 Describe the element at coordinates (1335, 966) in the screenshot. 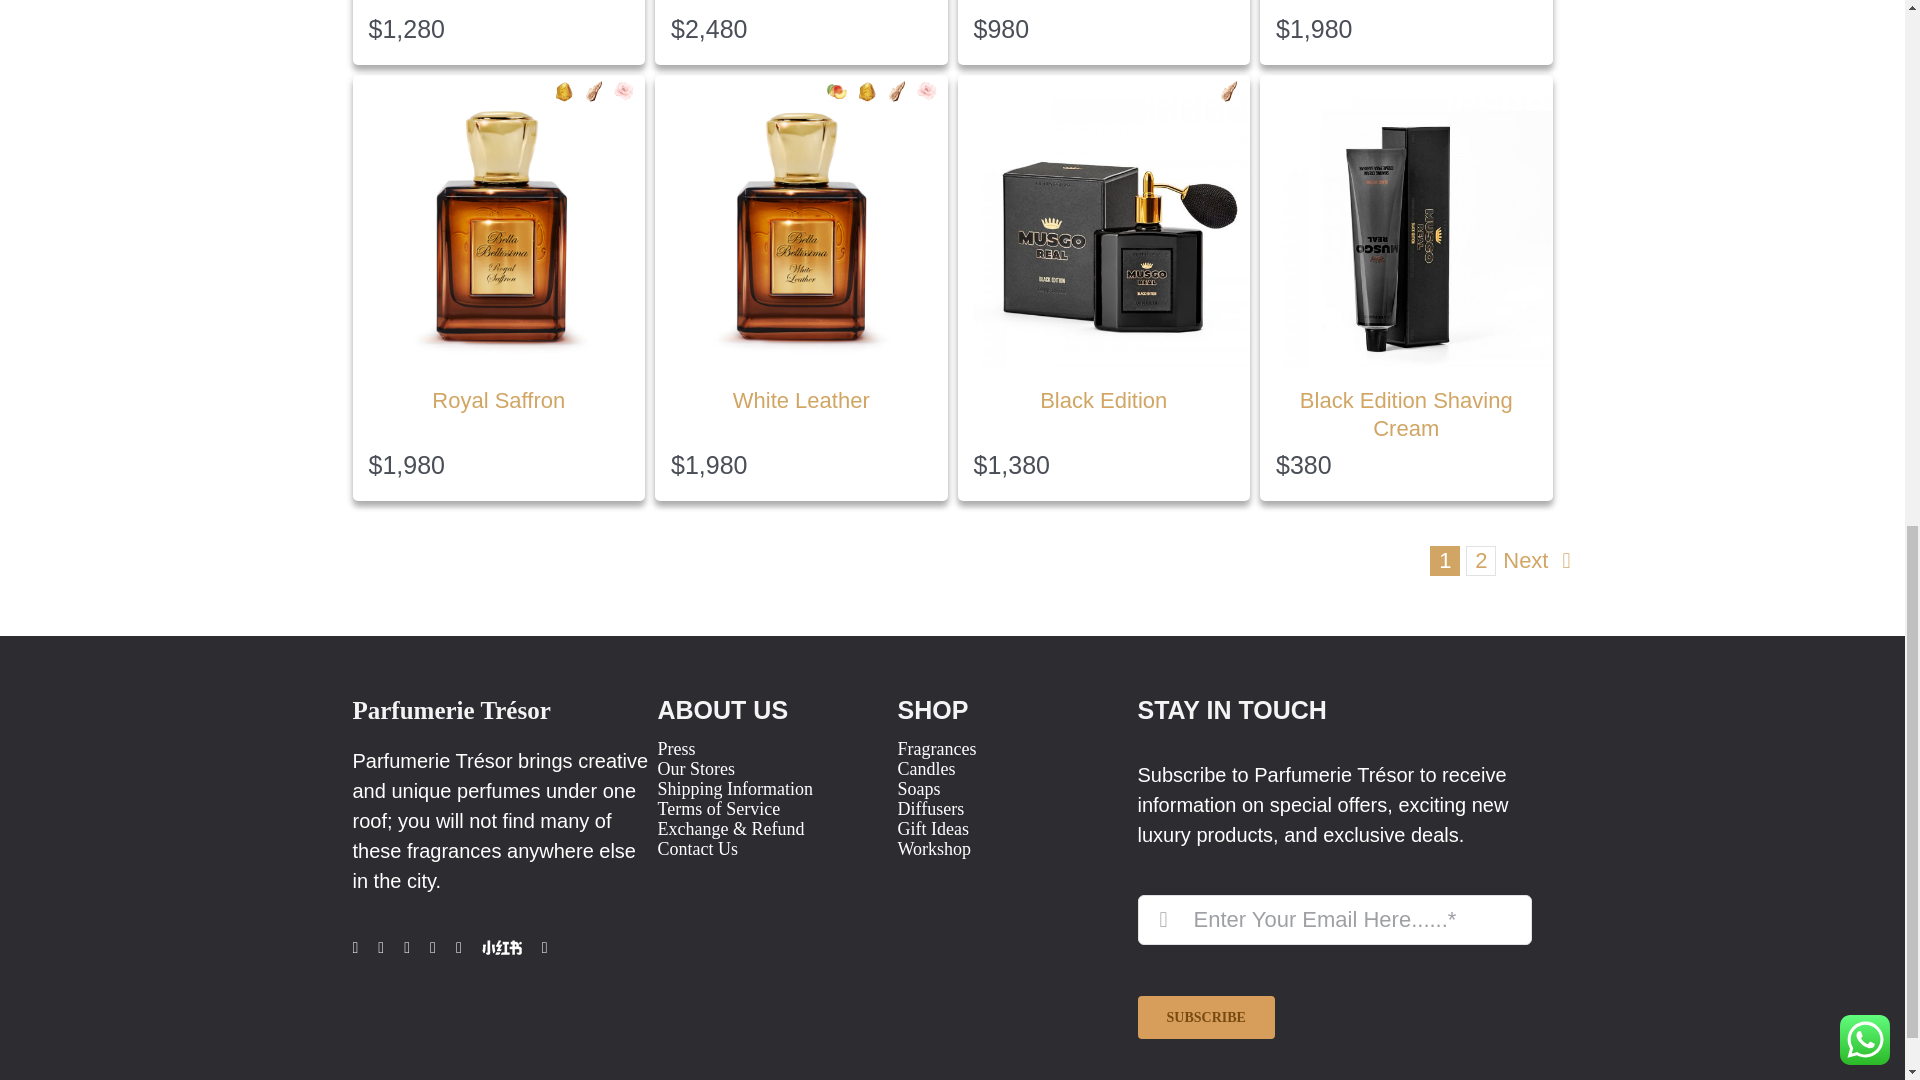

I see `SUBSCRIBE` at that location.